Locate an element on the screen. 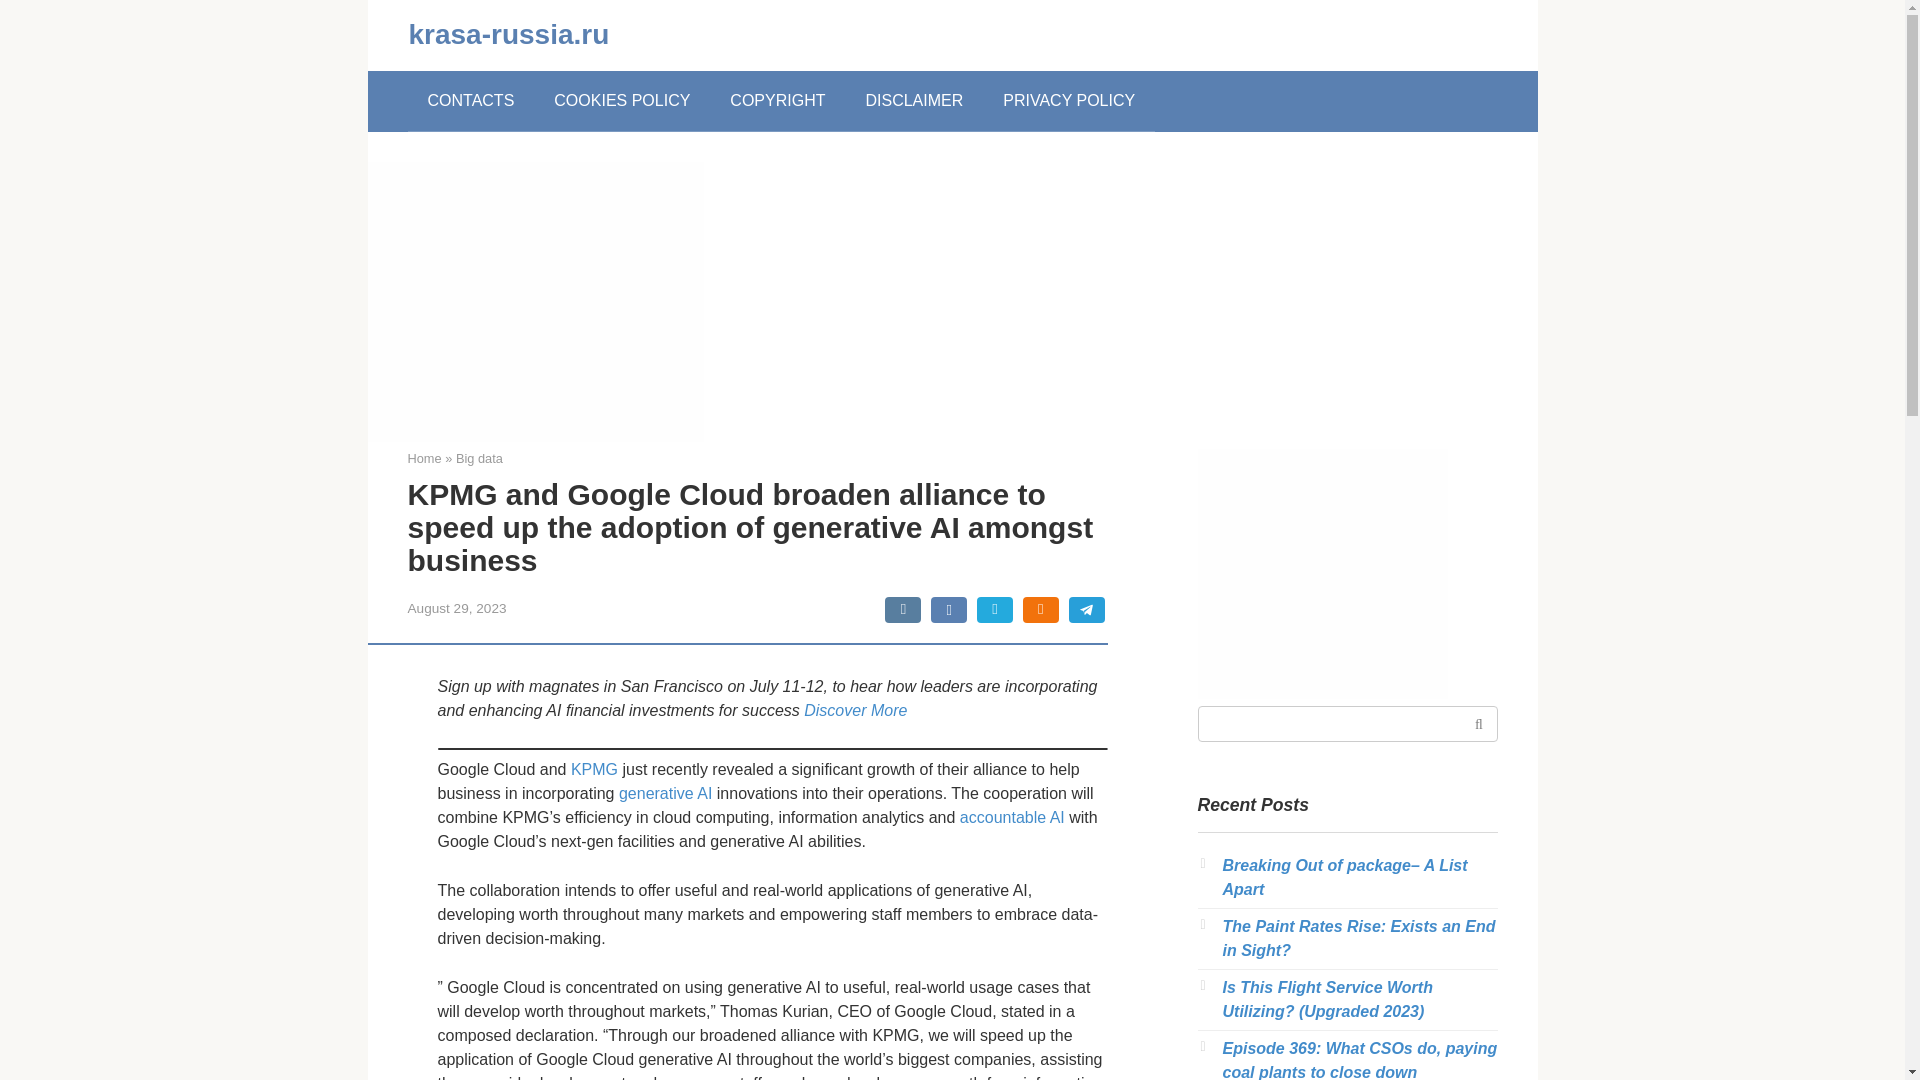 The width and height of the screenshot is (1920, 1080). Home is located at coordinates (424, 458).